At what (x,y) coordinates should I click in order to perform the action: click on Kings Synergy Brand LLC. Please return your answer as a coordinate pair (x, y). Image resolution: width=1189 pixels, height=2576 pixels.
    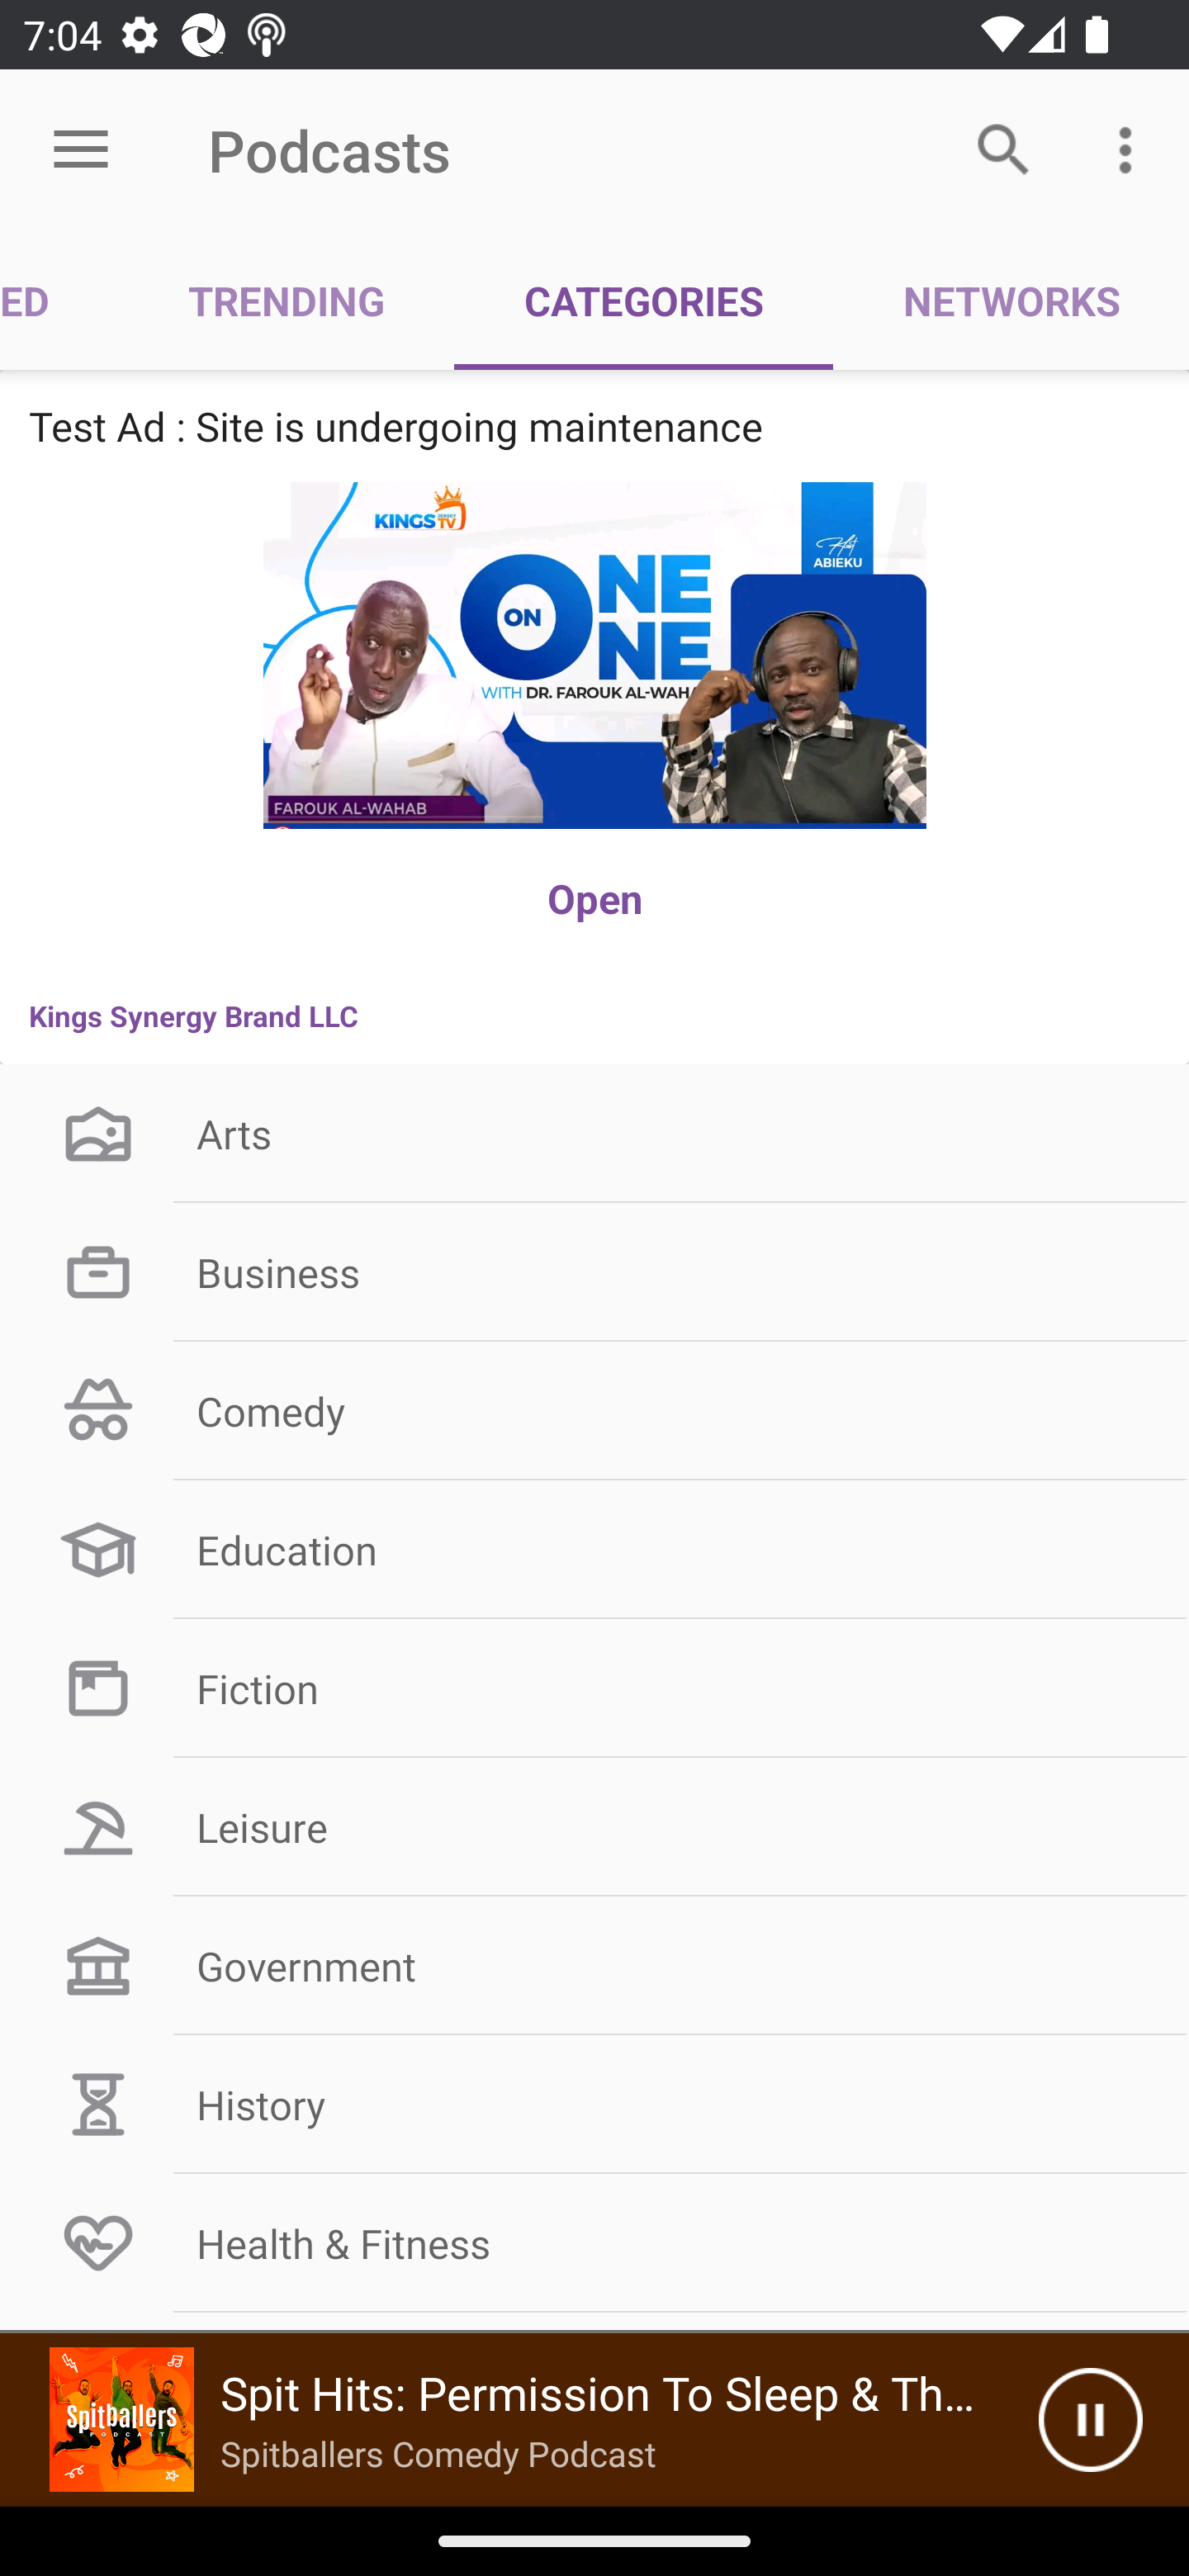
    Looking at the image, I should click on (594, 1016).